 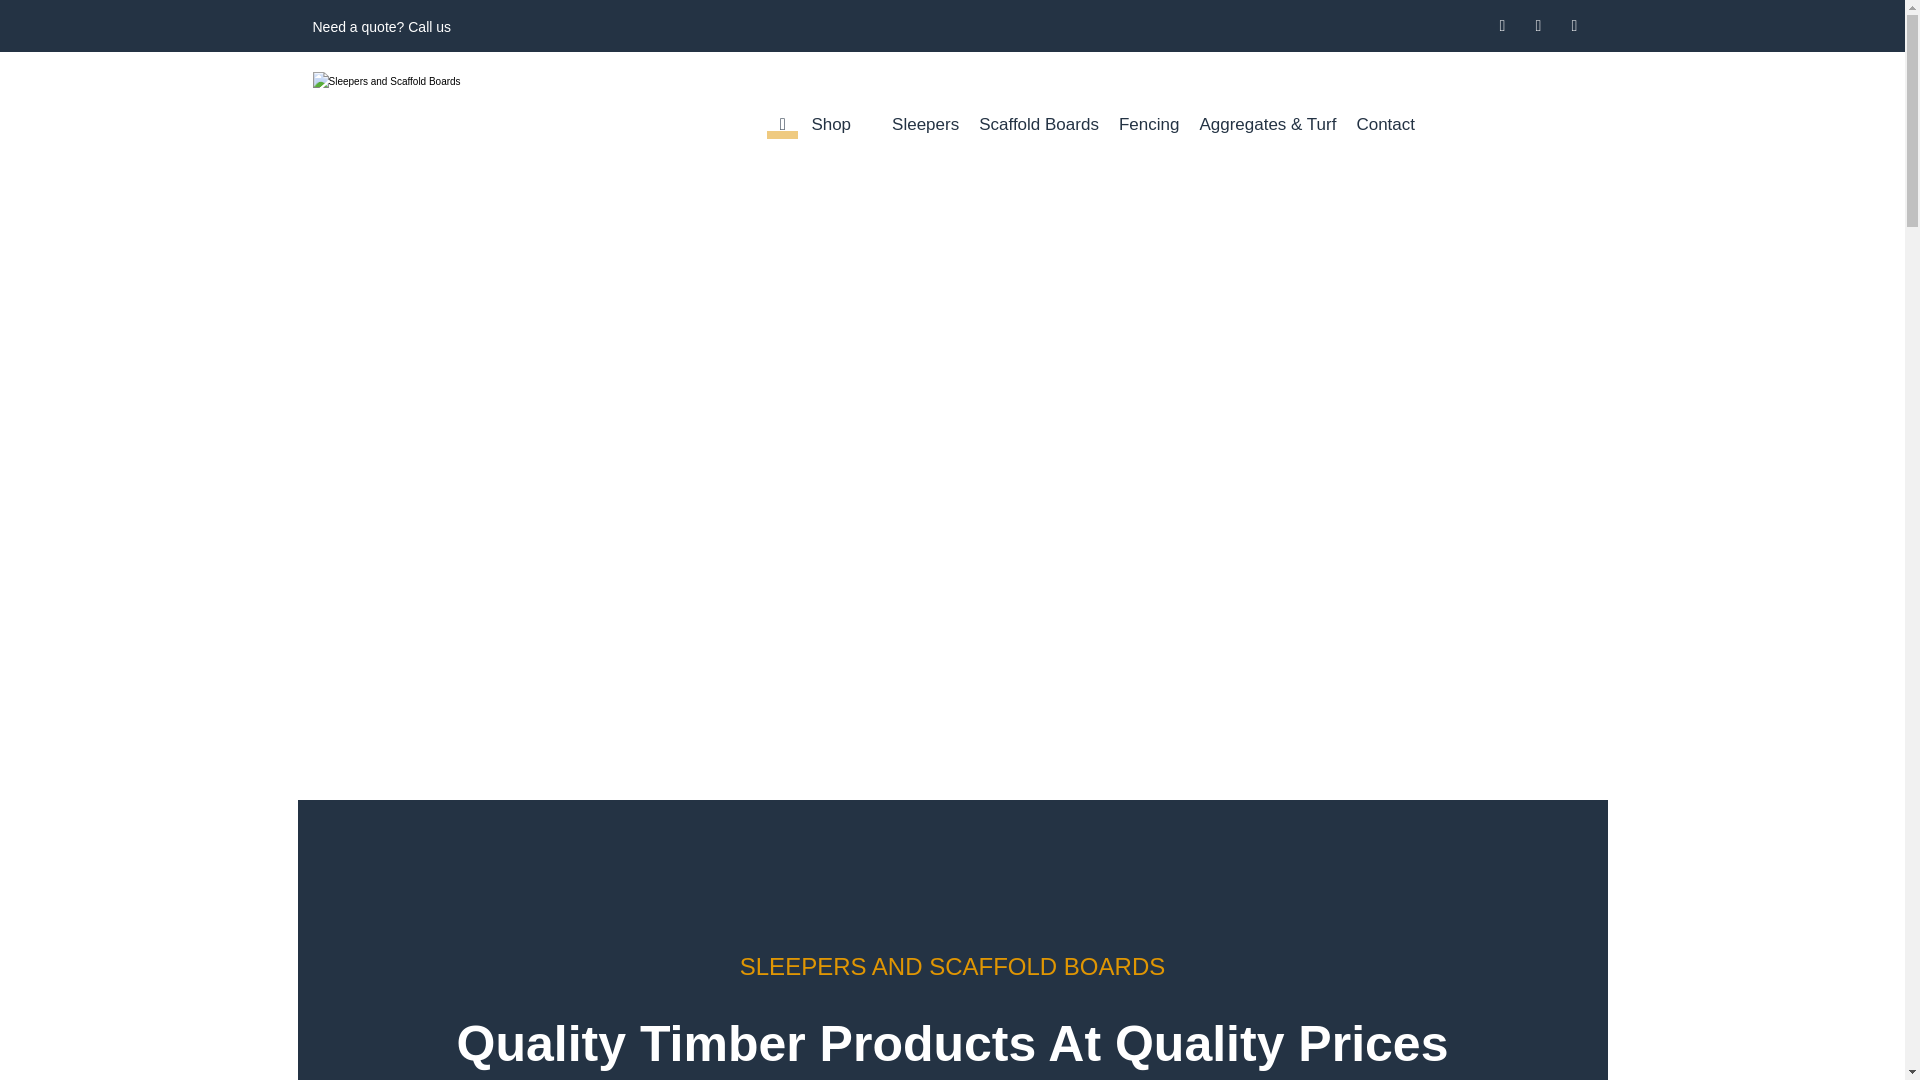 What do you see at coordinates (1396, 124) in the screenshot?
I see `Contact` at bounding box center [1396, 124].